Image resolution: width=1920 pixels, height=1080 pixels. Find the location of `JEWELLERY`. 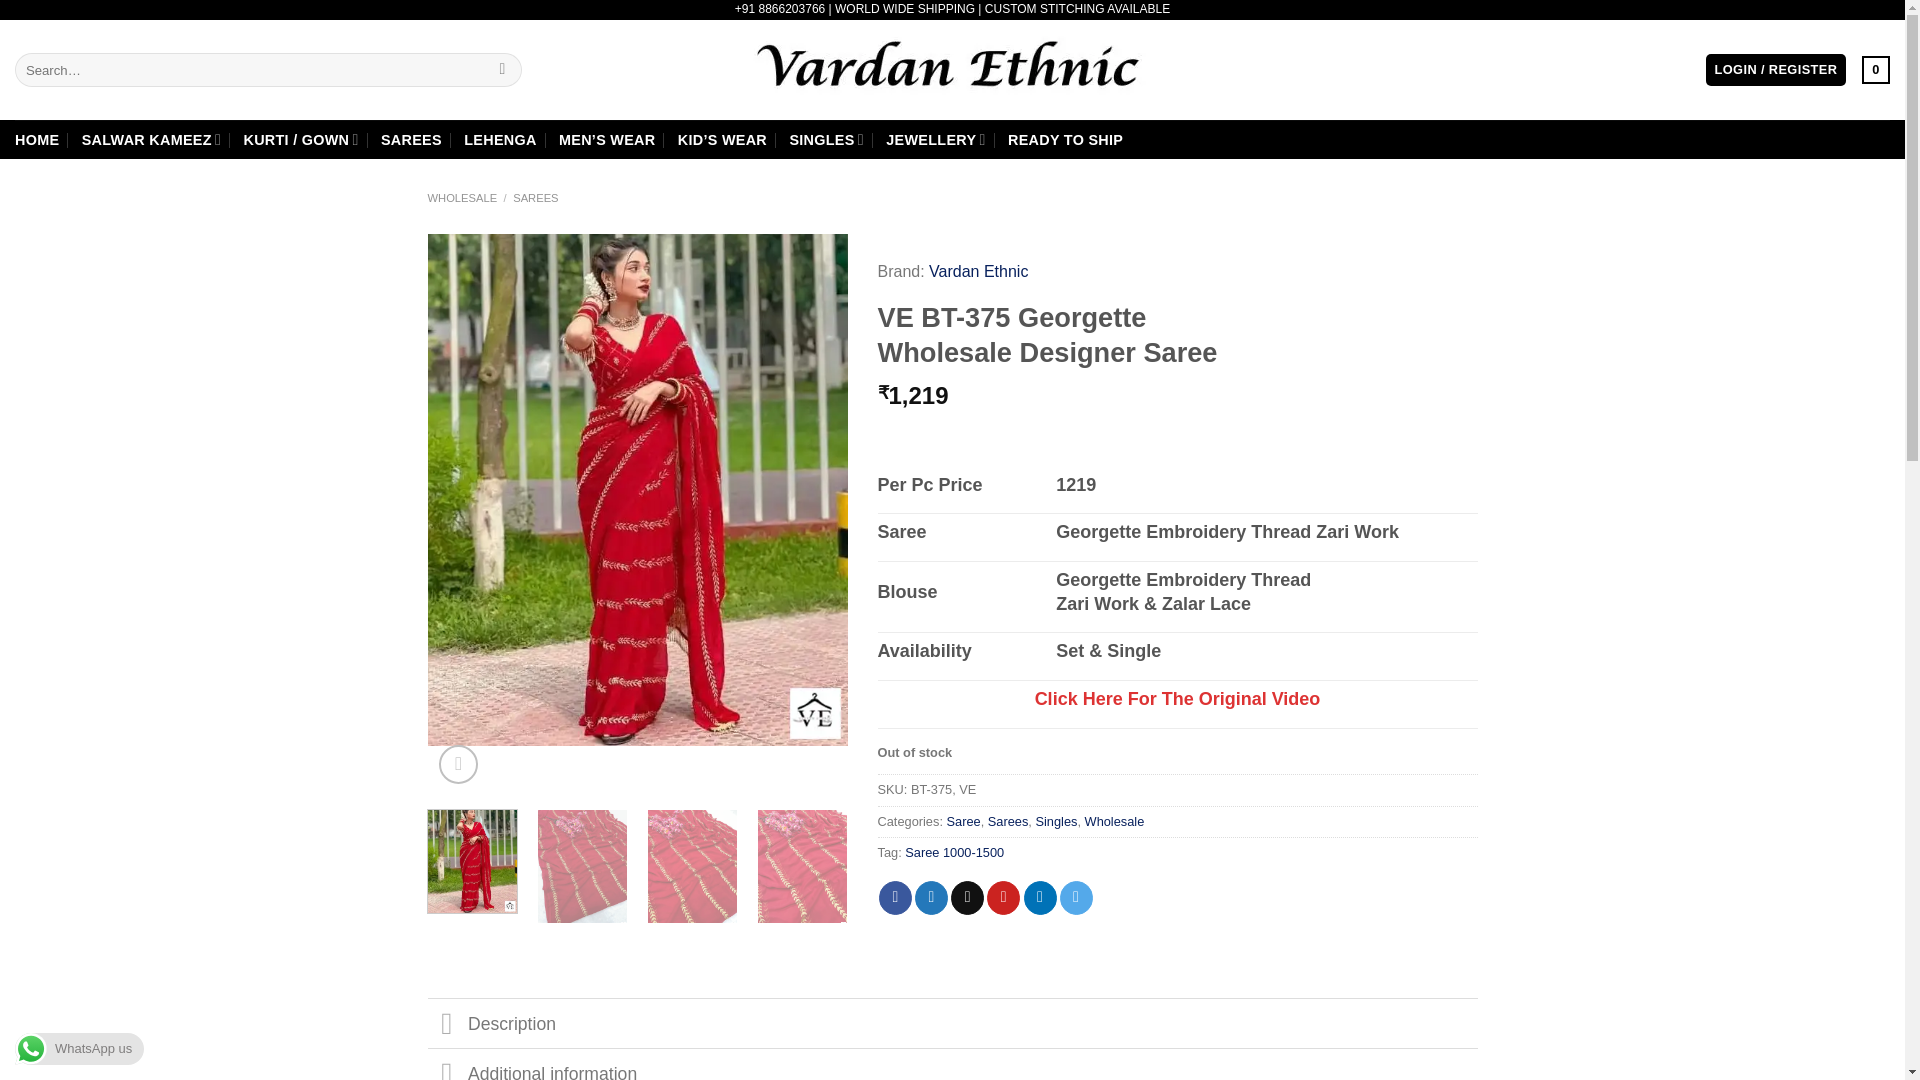

JEWELLERY is located at coordinates (934, 138).